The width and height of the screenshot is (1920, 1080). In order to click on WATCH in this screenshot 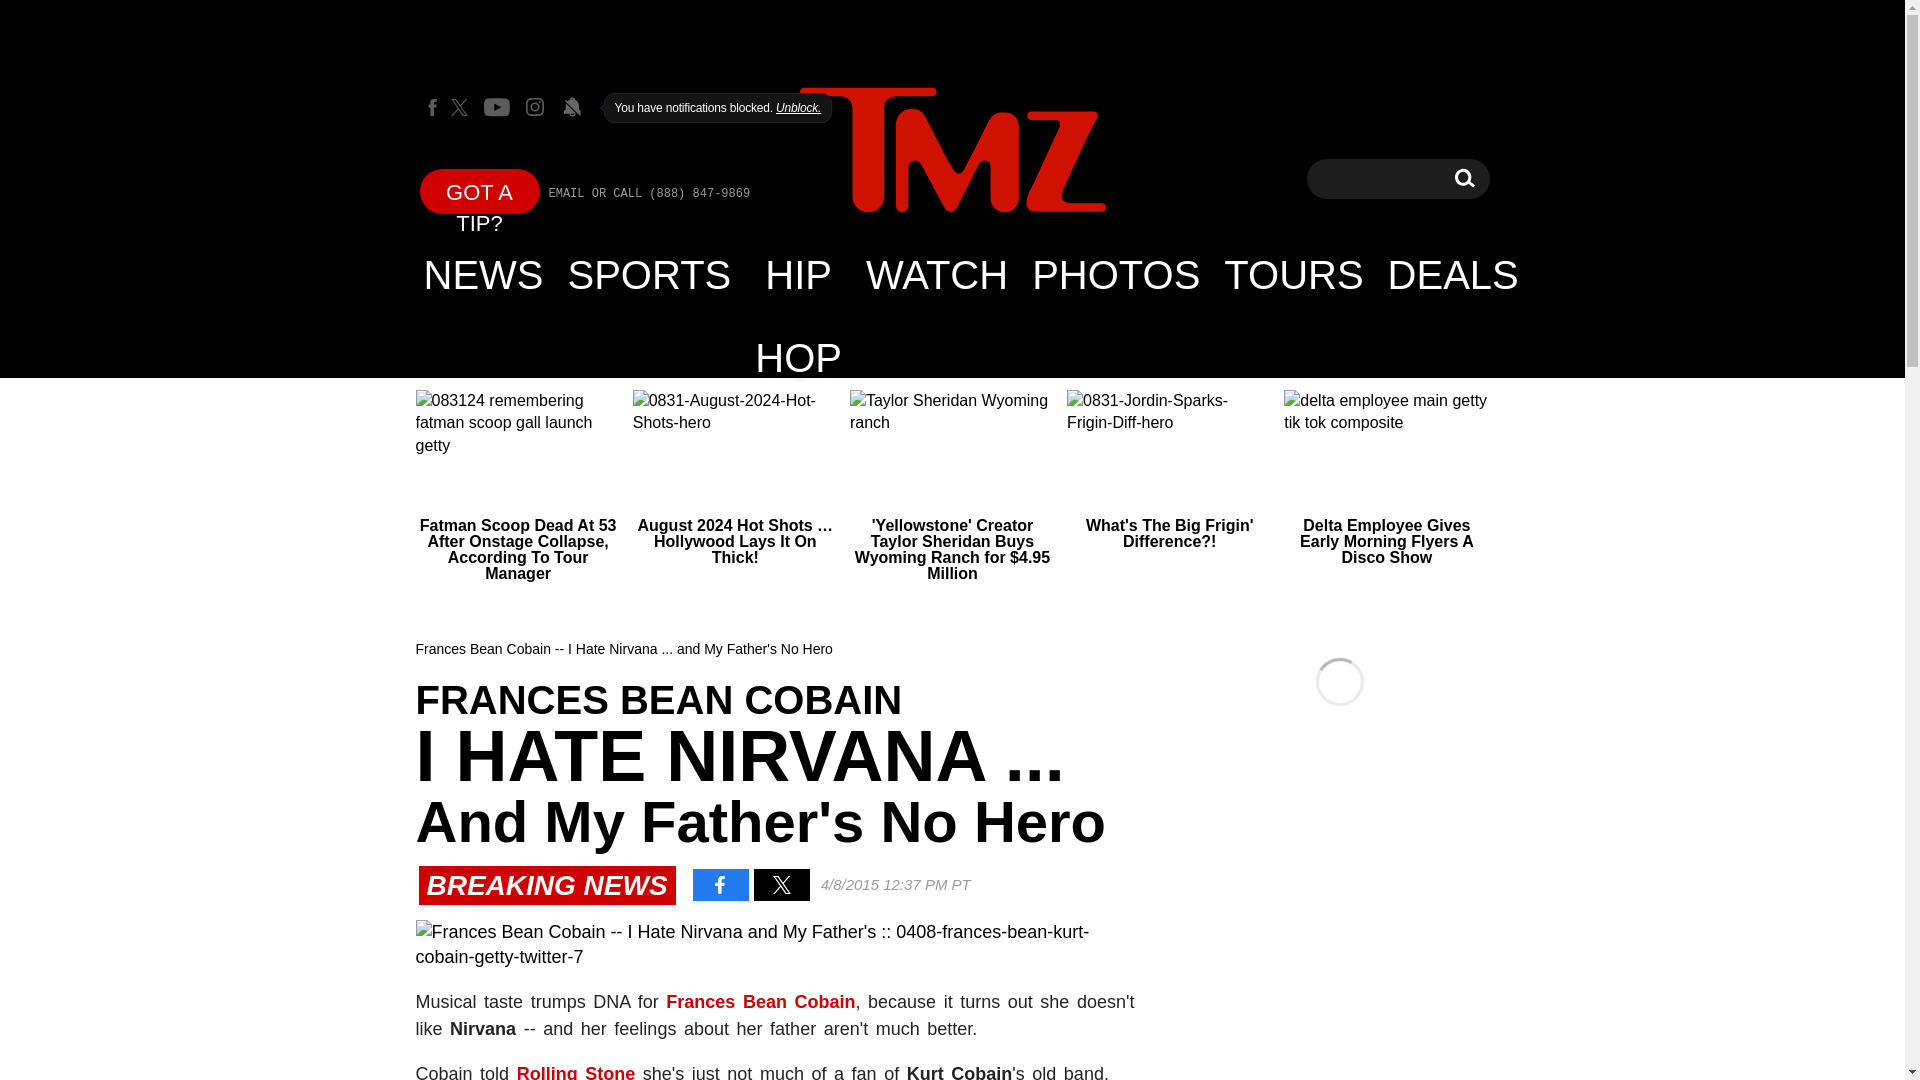, I will do `click(936, 274)`.